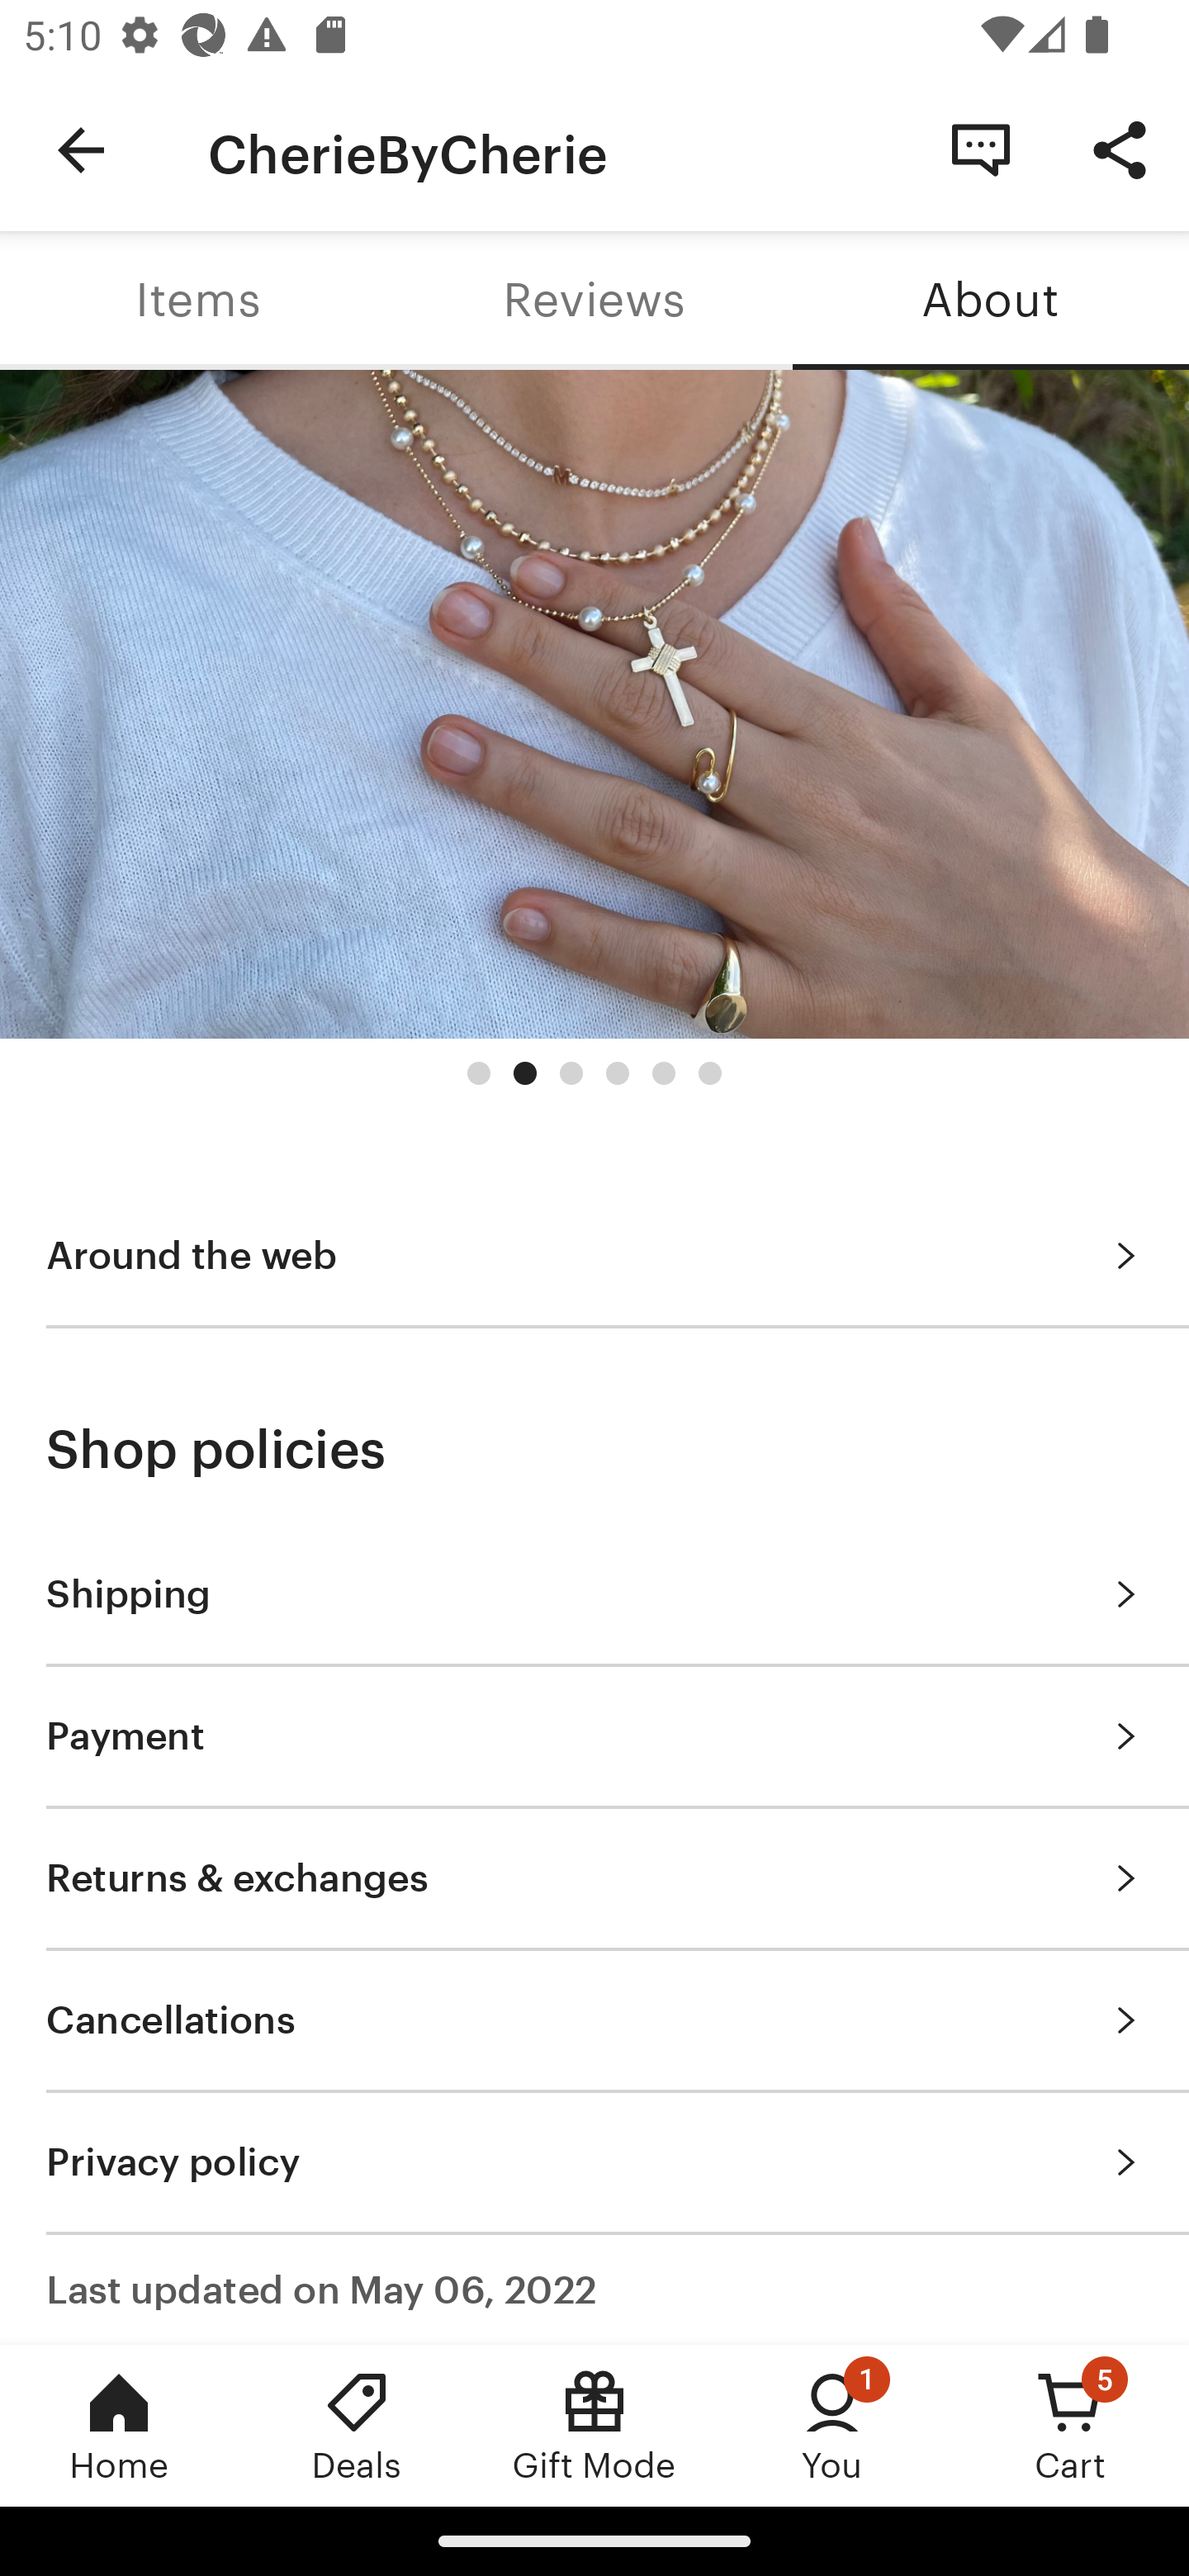 The image size is (1189, 2576). What do you see at coordinates (1120, 149) in the screenshot?
I see `Share` at bounding box center [1120, 149].